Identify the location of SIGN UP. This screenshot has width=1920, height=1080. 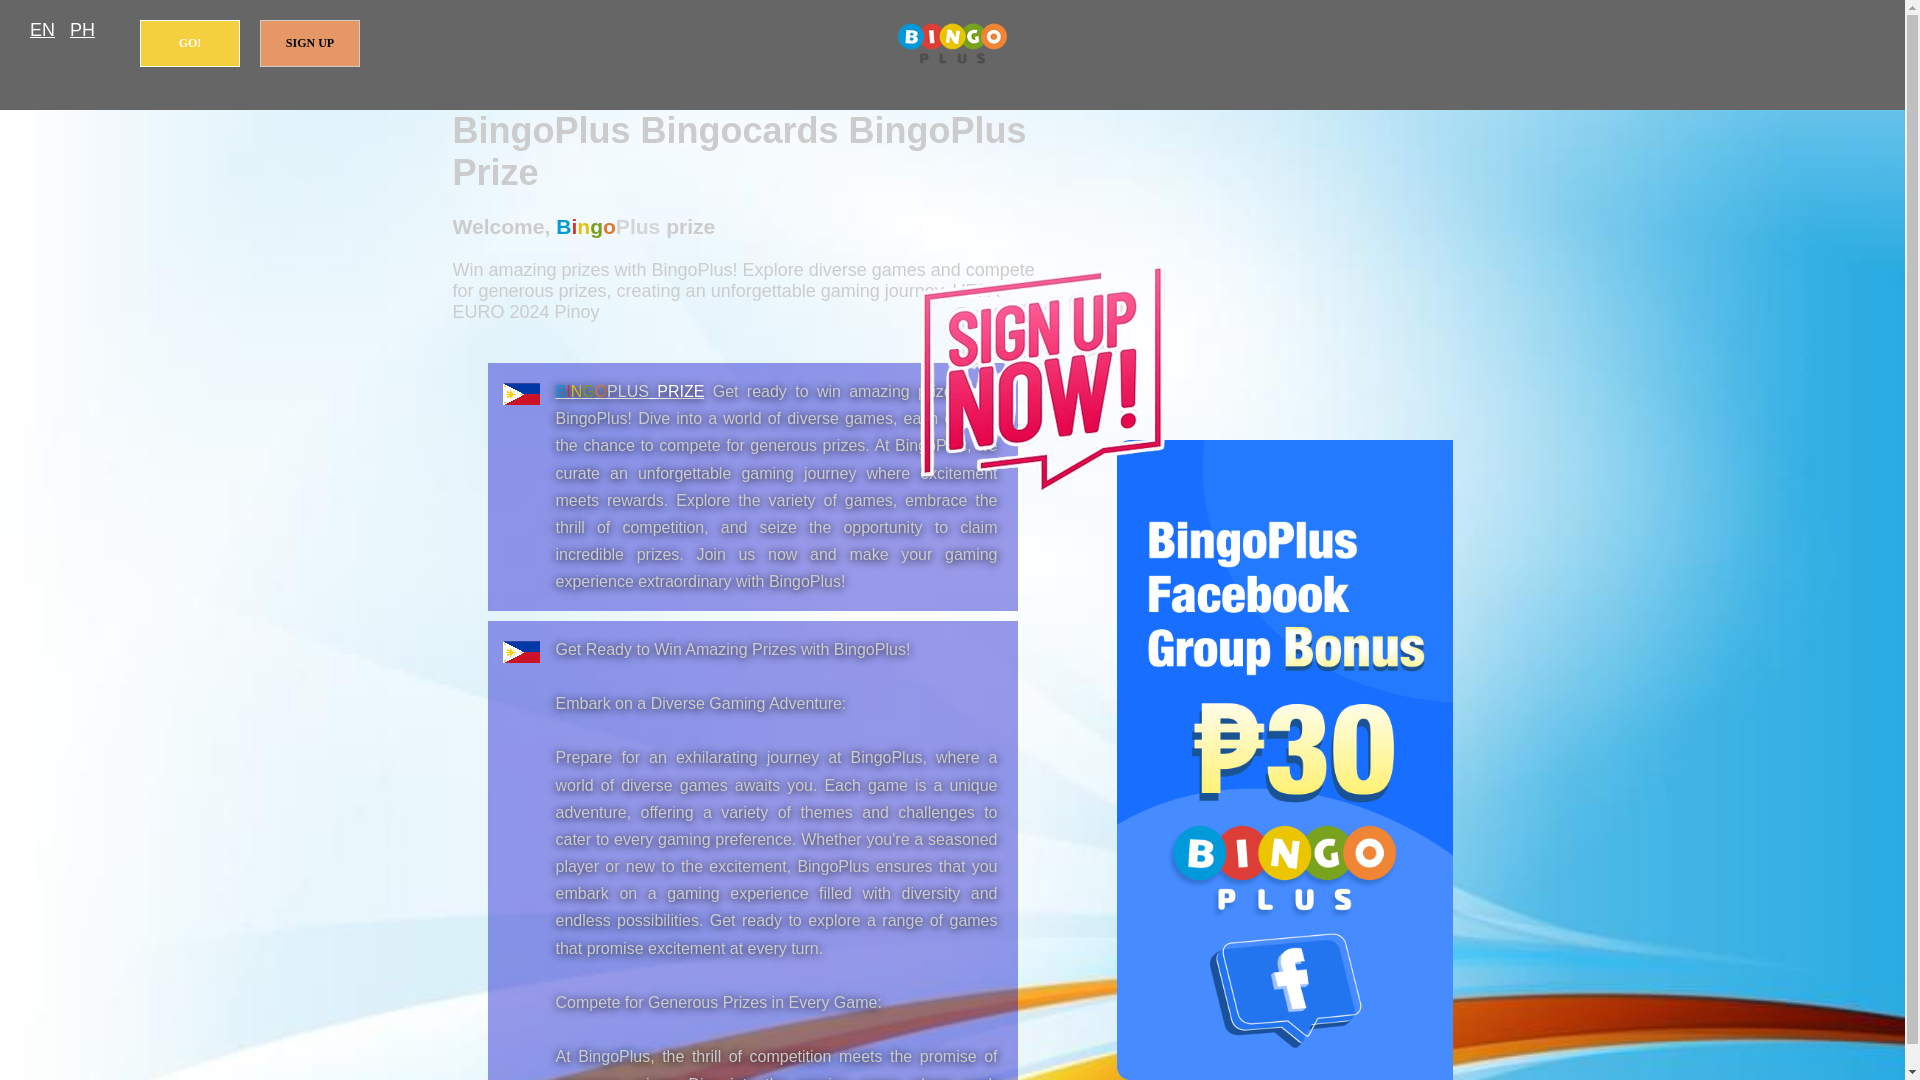
(310, 43).